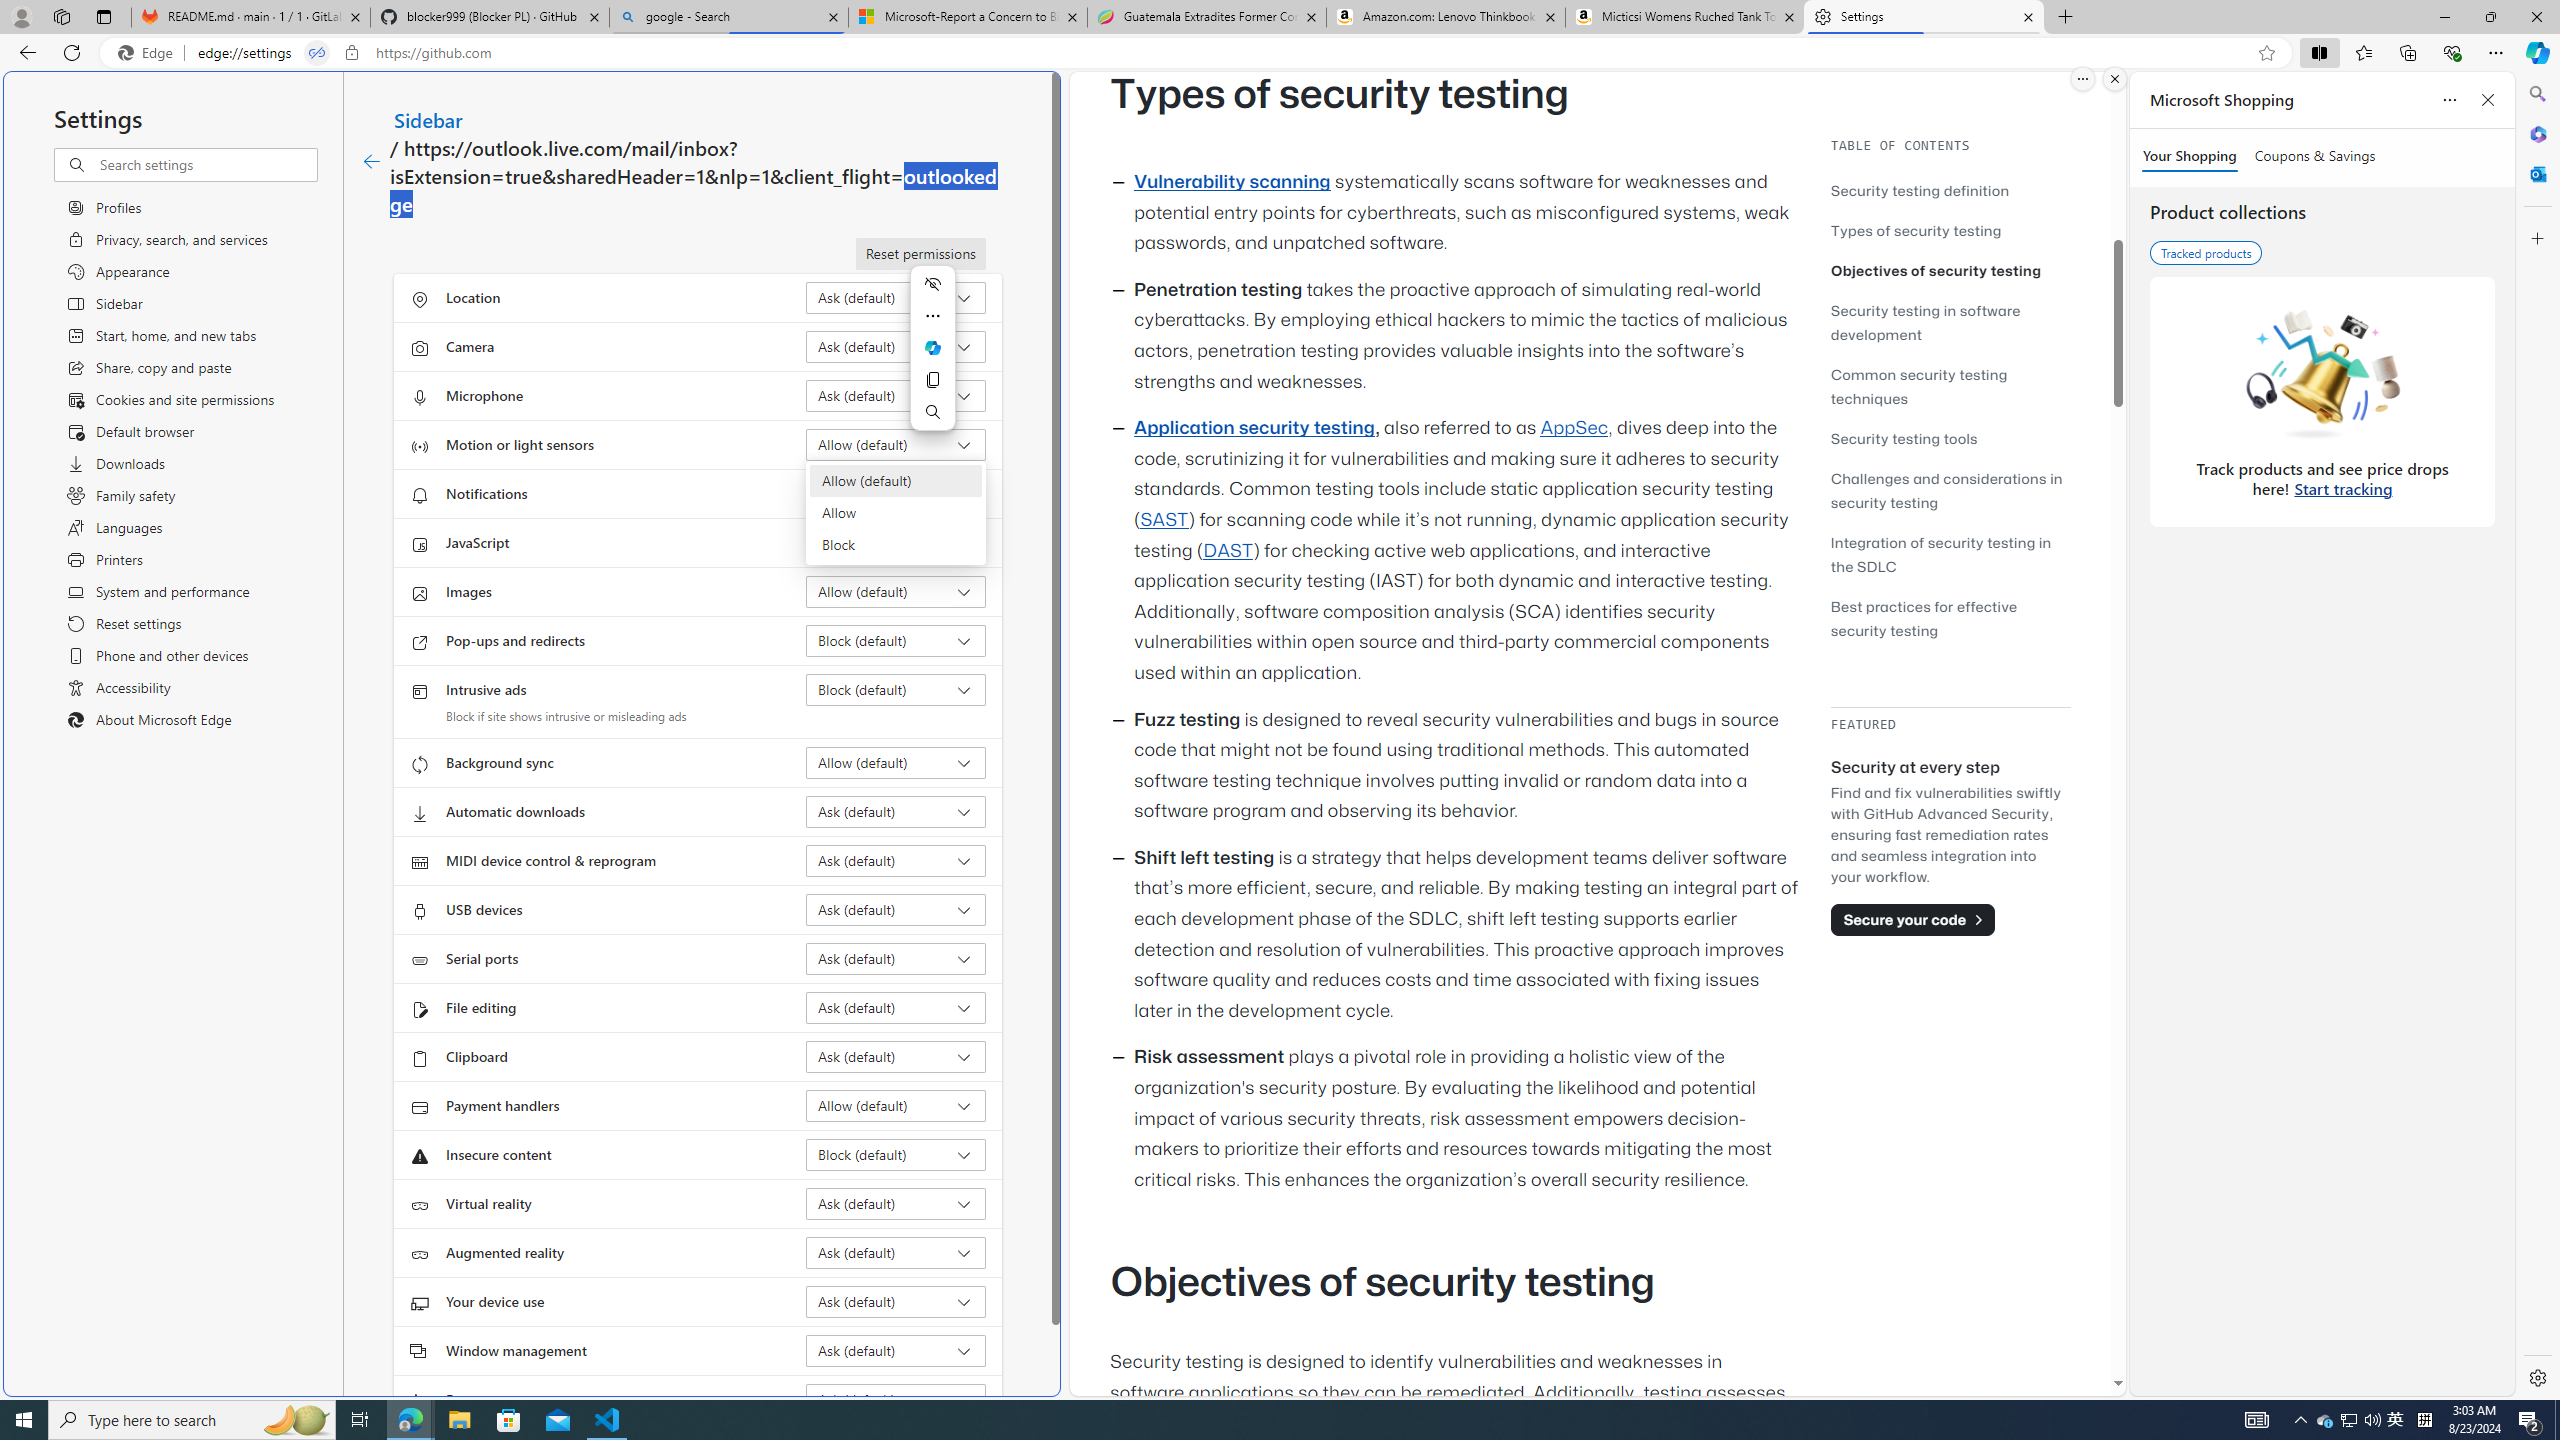 Image resolution: width=2560 pixels, height=1440 pixels. Describe the element at coordinates (1950, 270) in the screenshot. I see `Objectives of security testing` at that location.